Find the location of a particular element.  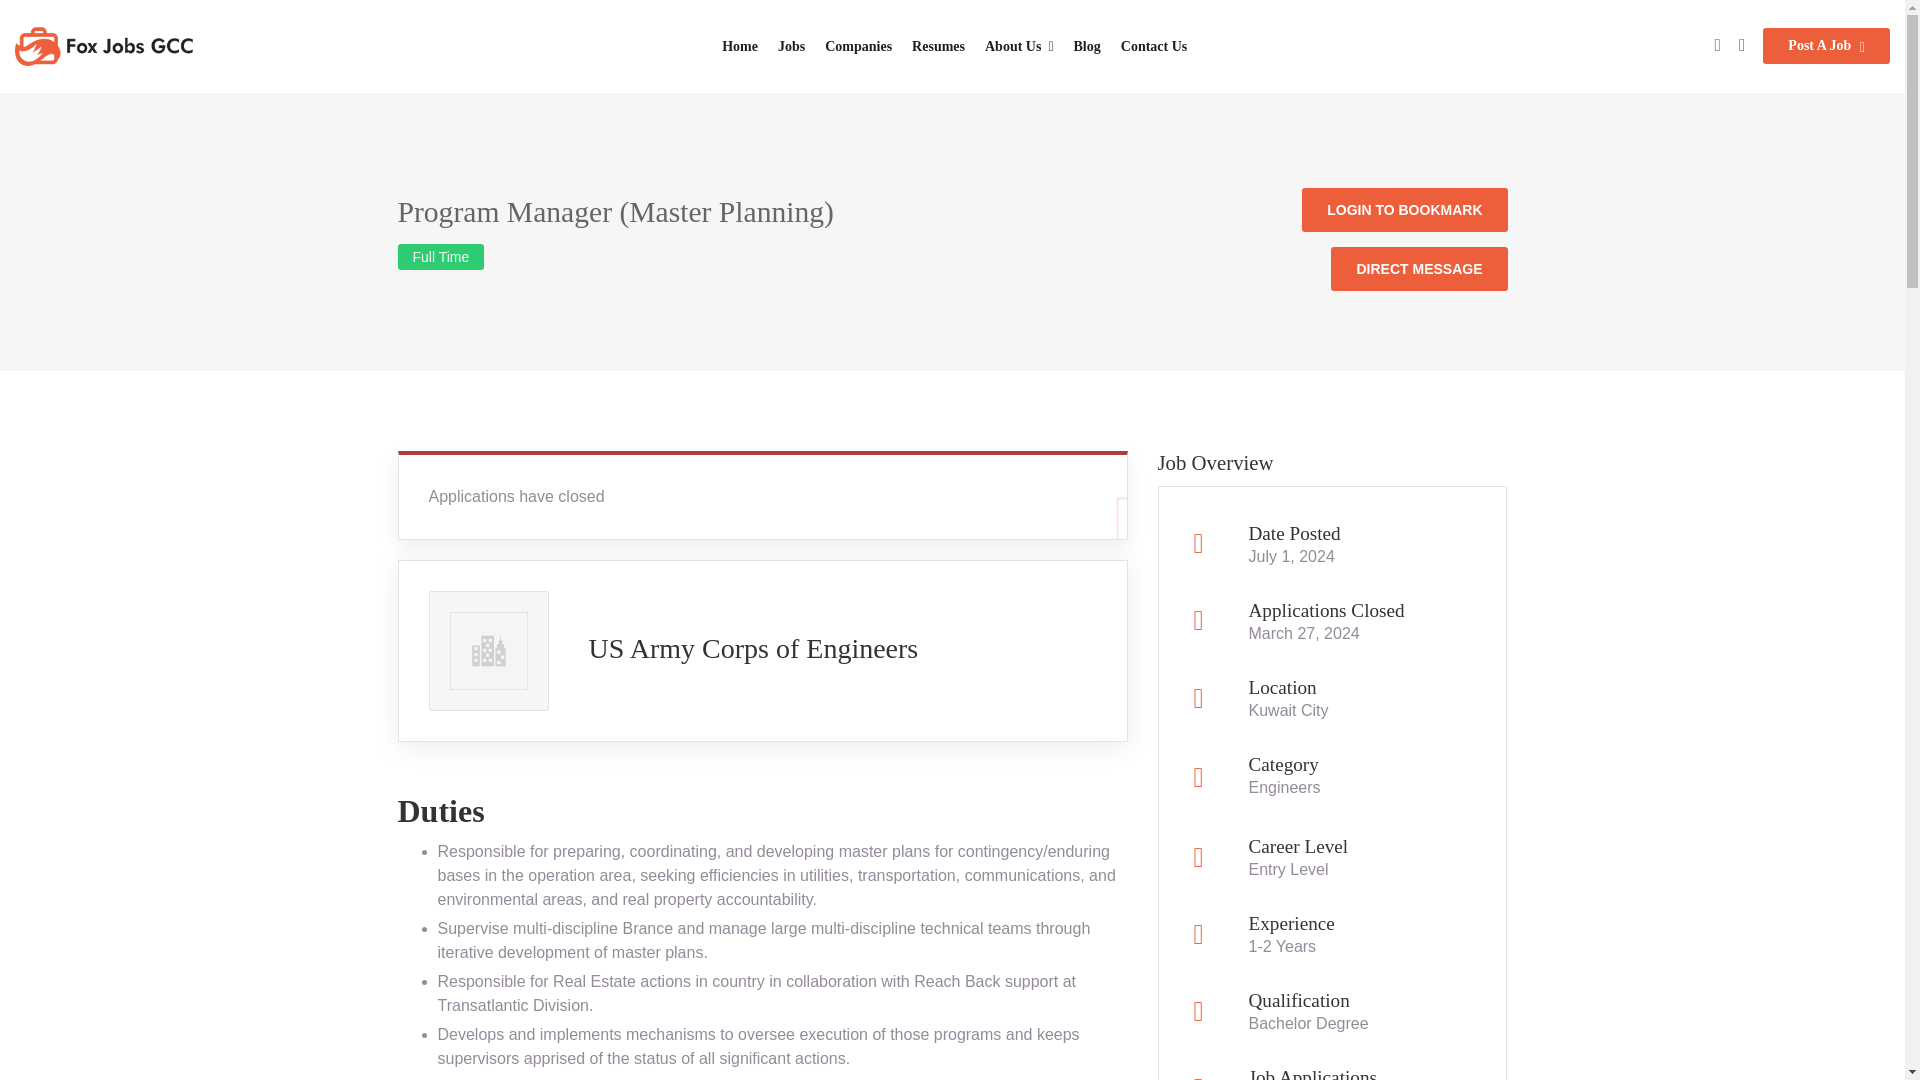

Post A Job is located at coordinates (1826, 46).